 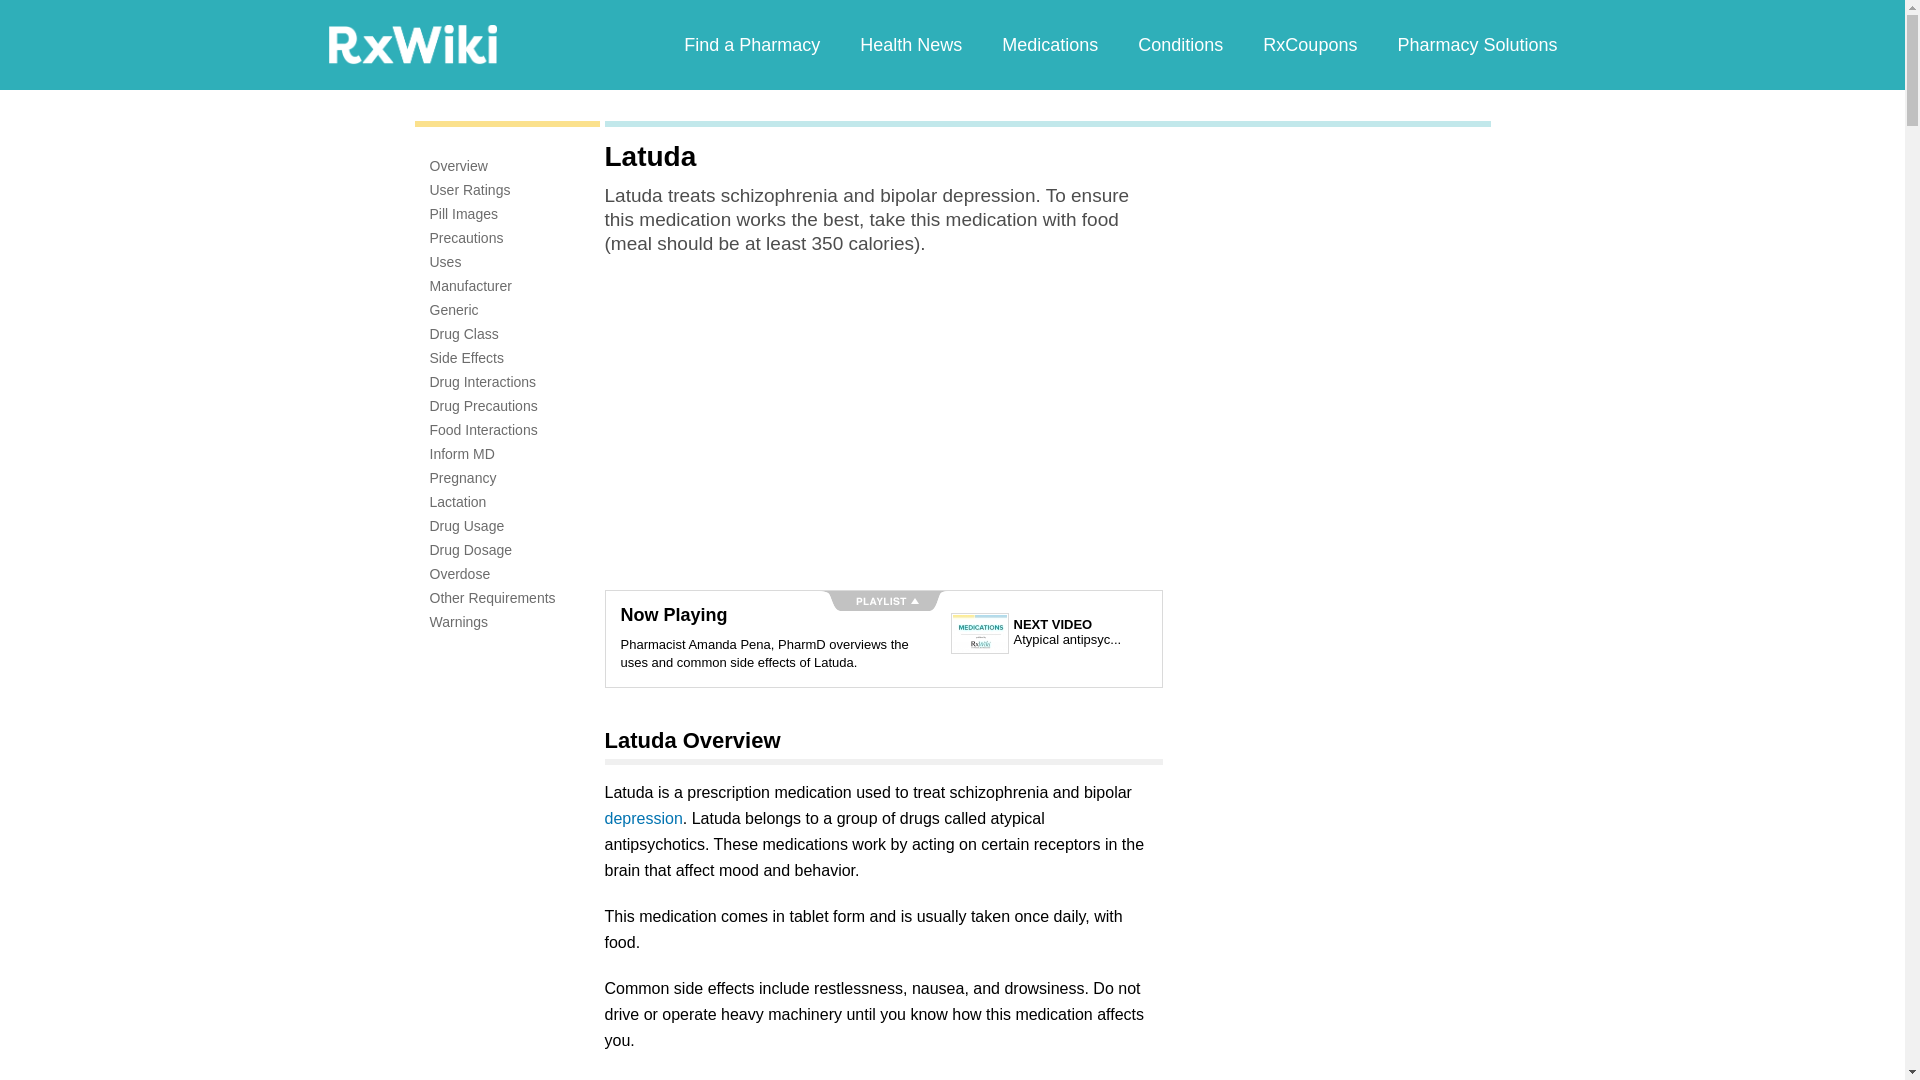 What do you see at coordinates (471, 285) in the screenshot?
I see `Manufacturer` at bounding box center [471, 285].